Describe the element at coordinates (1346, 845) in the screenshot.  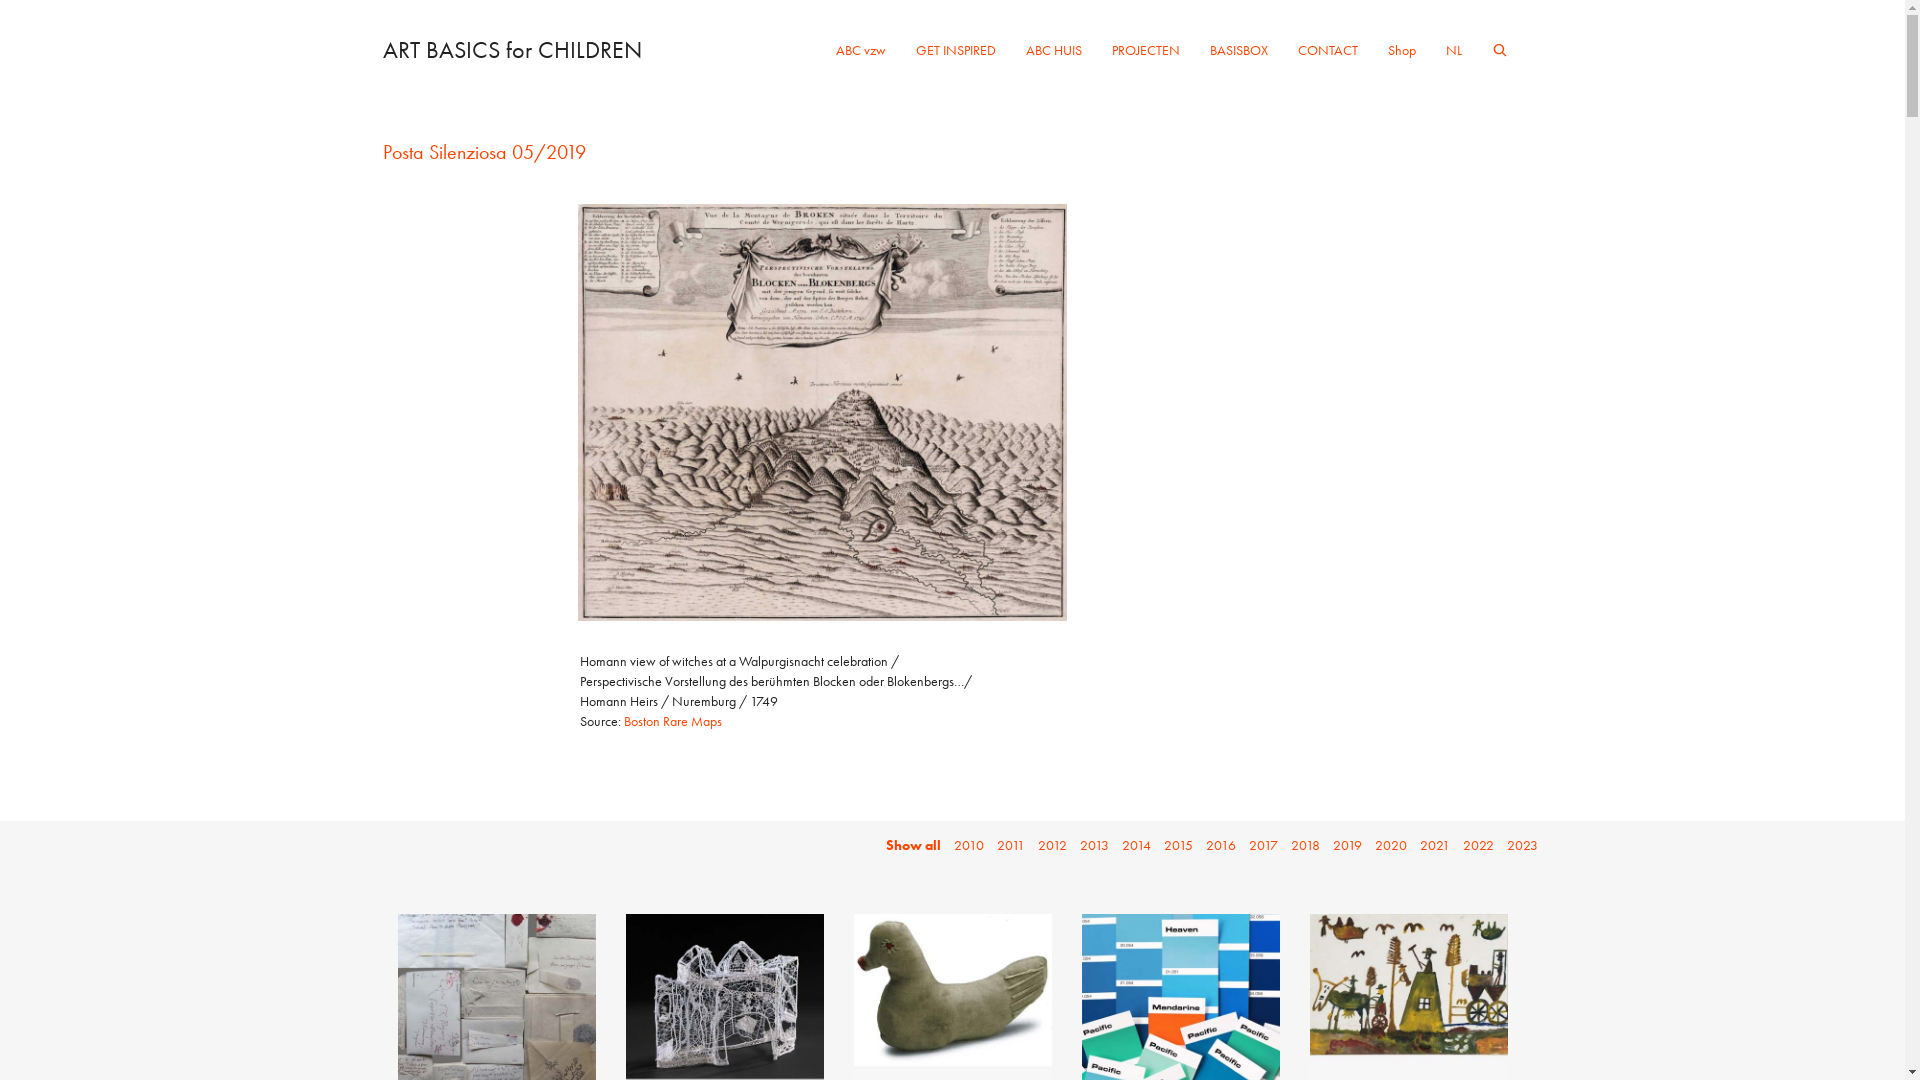
I see `2019` at that location.